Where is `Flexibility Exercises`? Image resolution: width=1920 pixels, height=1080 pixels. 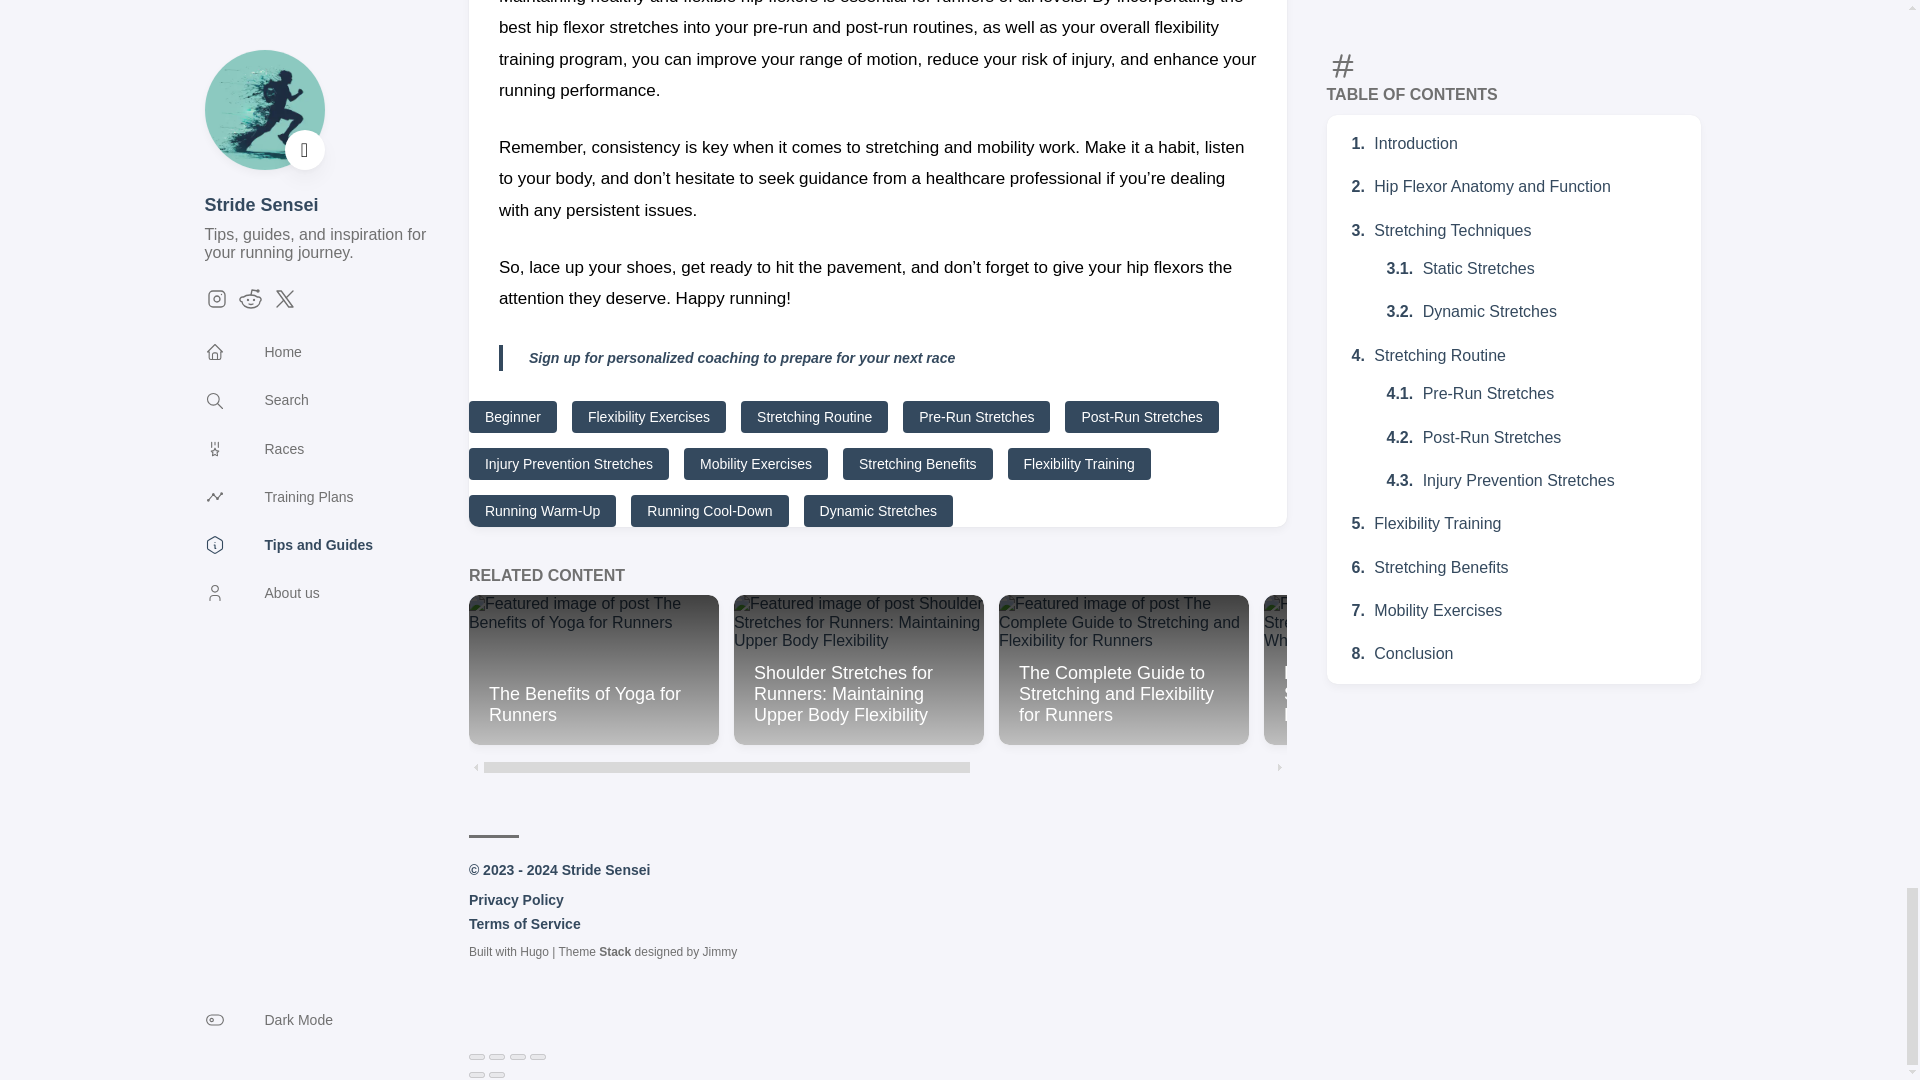 Flexibility Exercises is located at coordinates (648, 416).